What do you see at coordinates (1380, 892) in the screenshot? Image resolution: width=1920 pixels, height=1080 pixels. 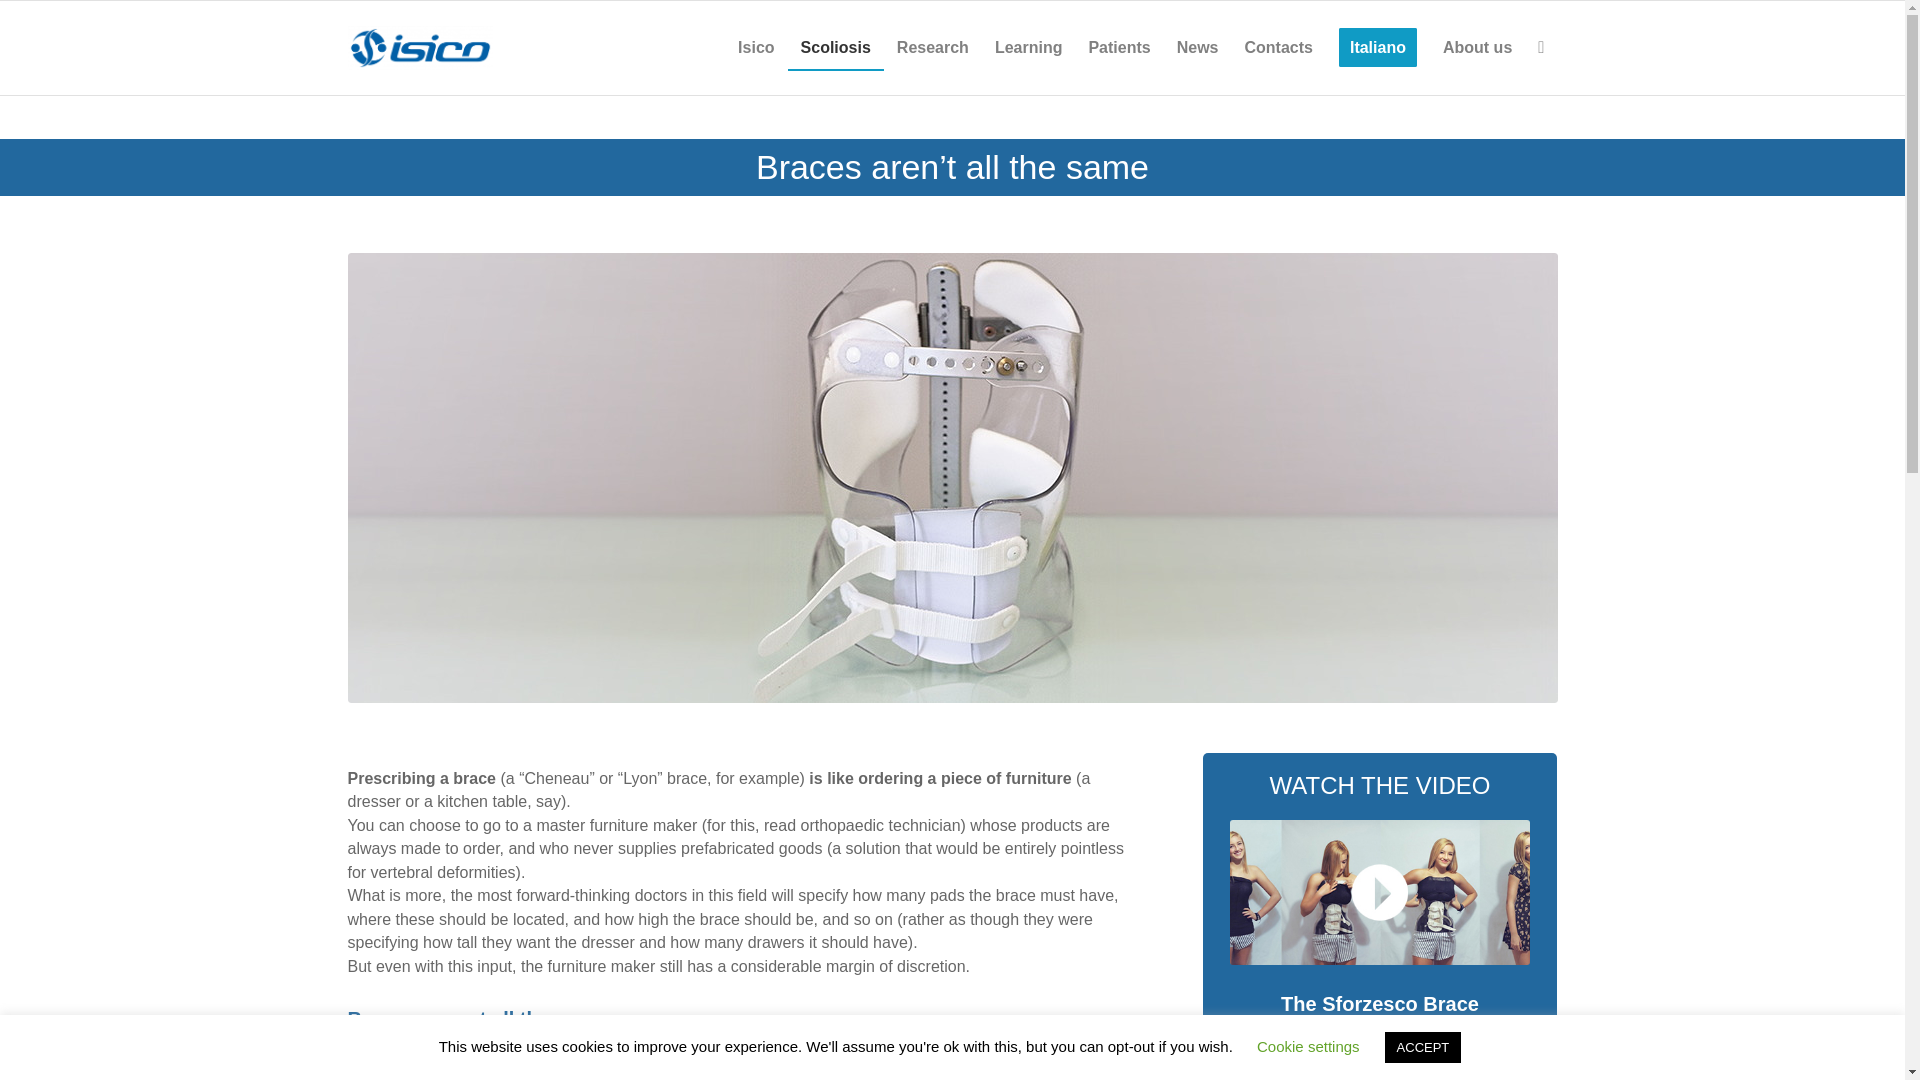 I see `brace-videothumb` at bounding box center [1380, 892].